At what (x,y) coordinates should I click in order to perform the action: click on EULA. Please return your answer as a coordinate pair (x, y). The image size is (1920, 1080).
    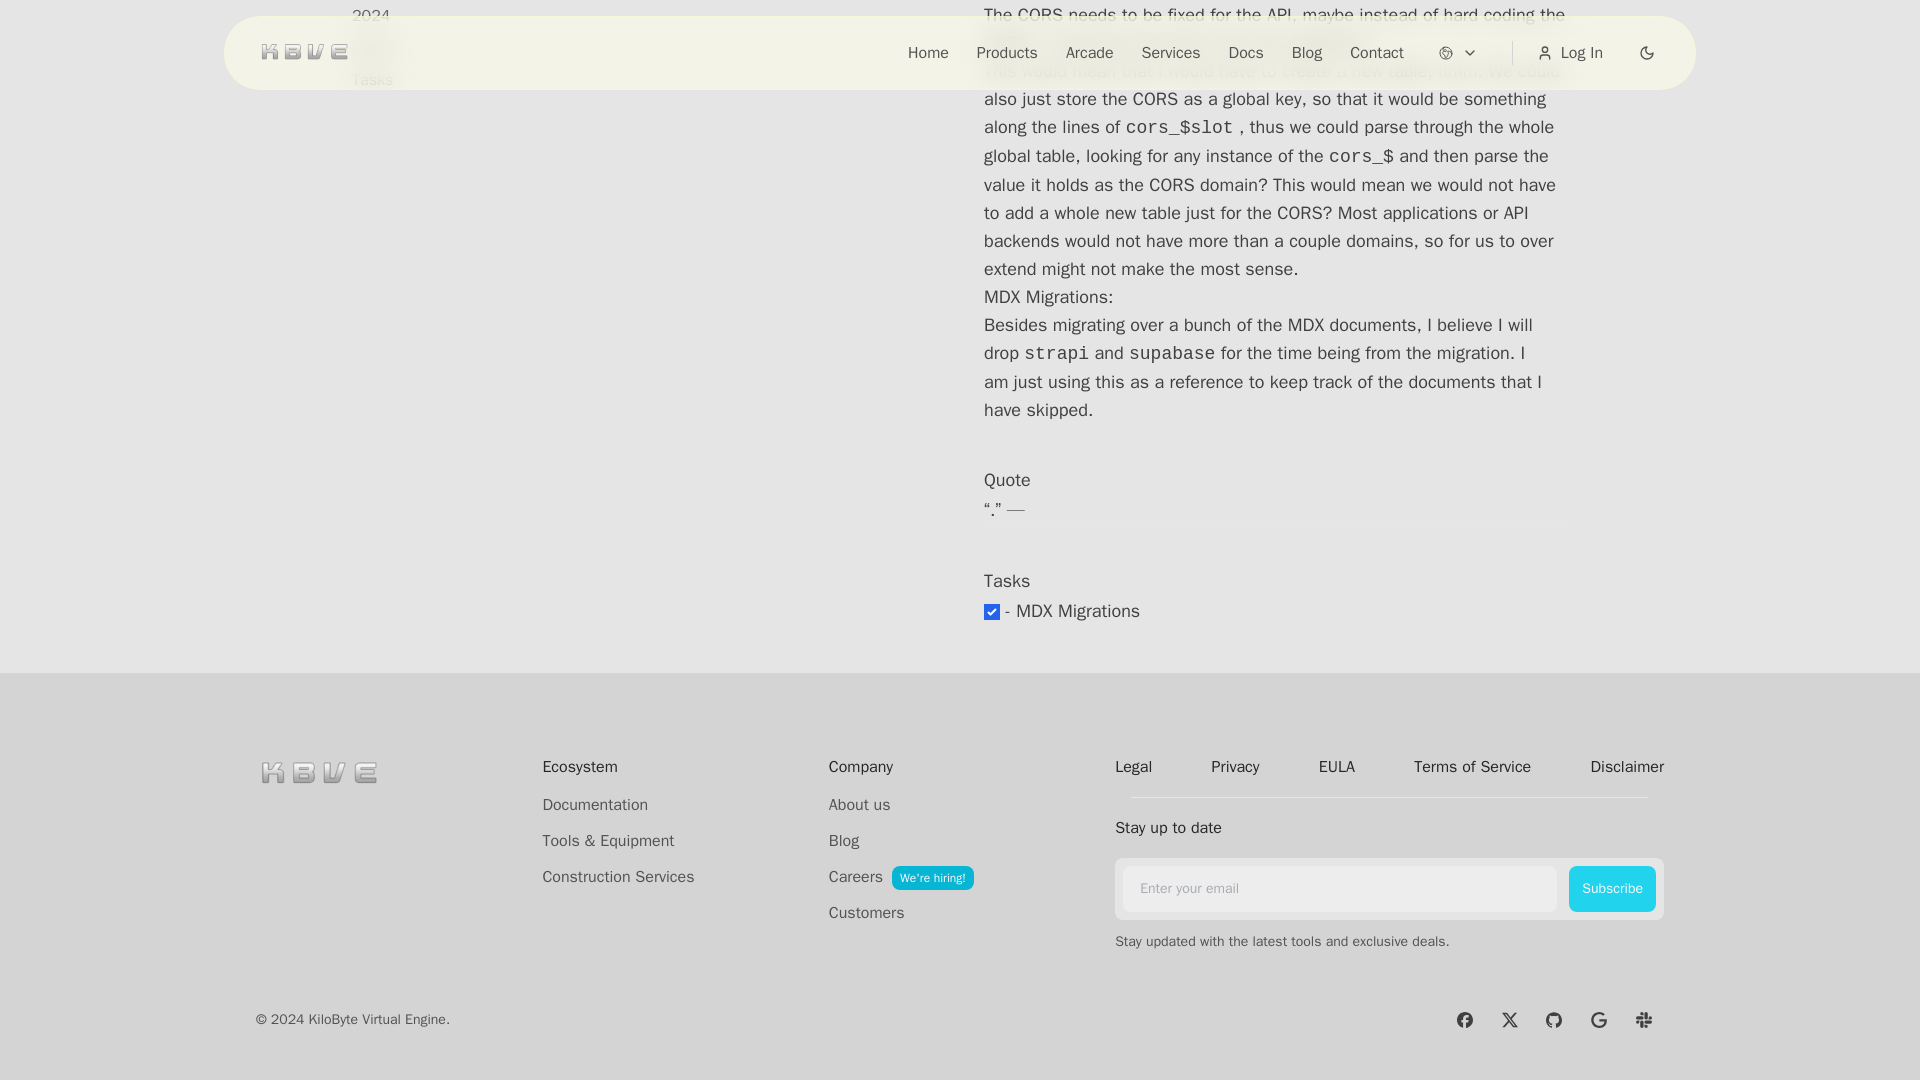
    Looking at the image, I should click on (1337, 766).